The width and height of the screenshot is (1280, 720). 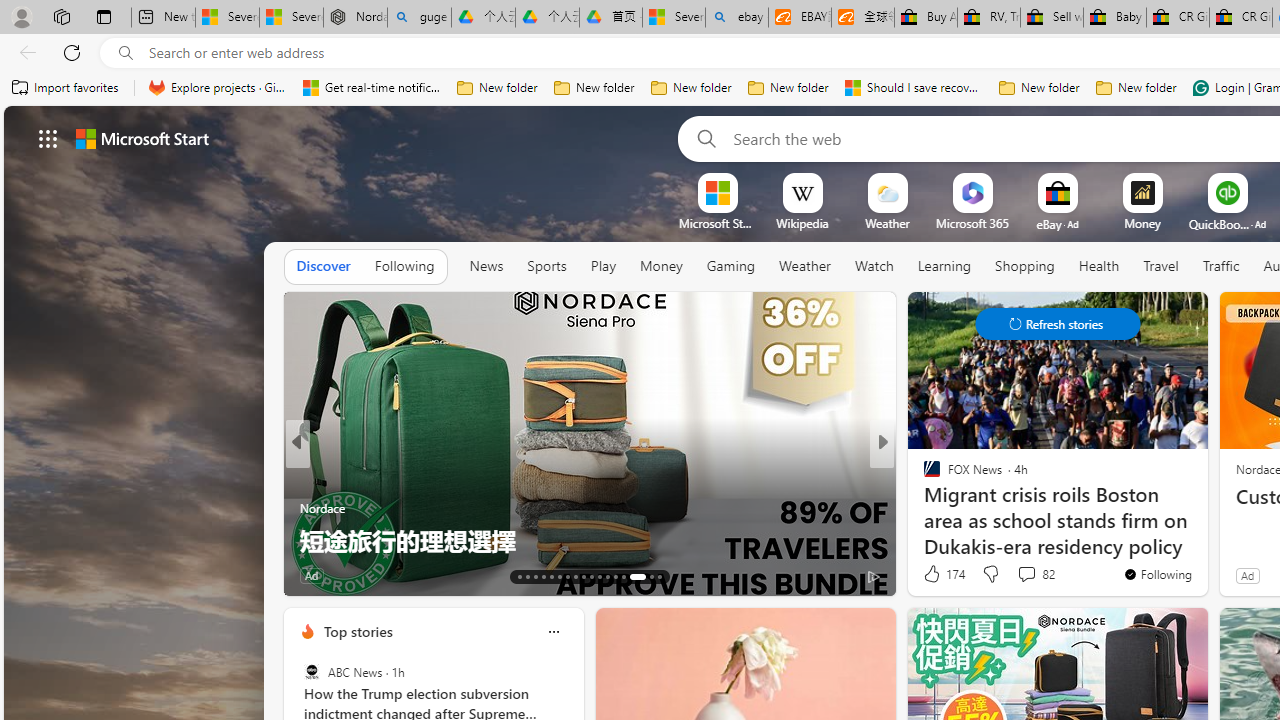 What do you see at coordinates (1052, 18) in the screenshot?
I see `Sell worldwide with eBay` at bounding box center [1052, 18].